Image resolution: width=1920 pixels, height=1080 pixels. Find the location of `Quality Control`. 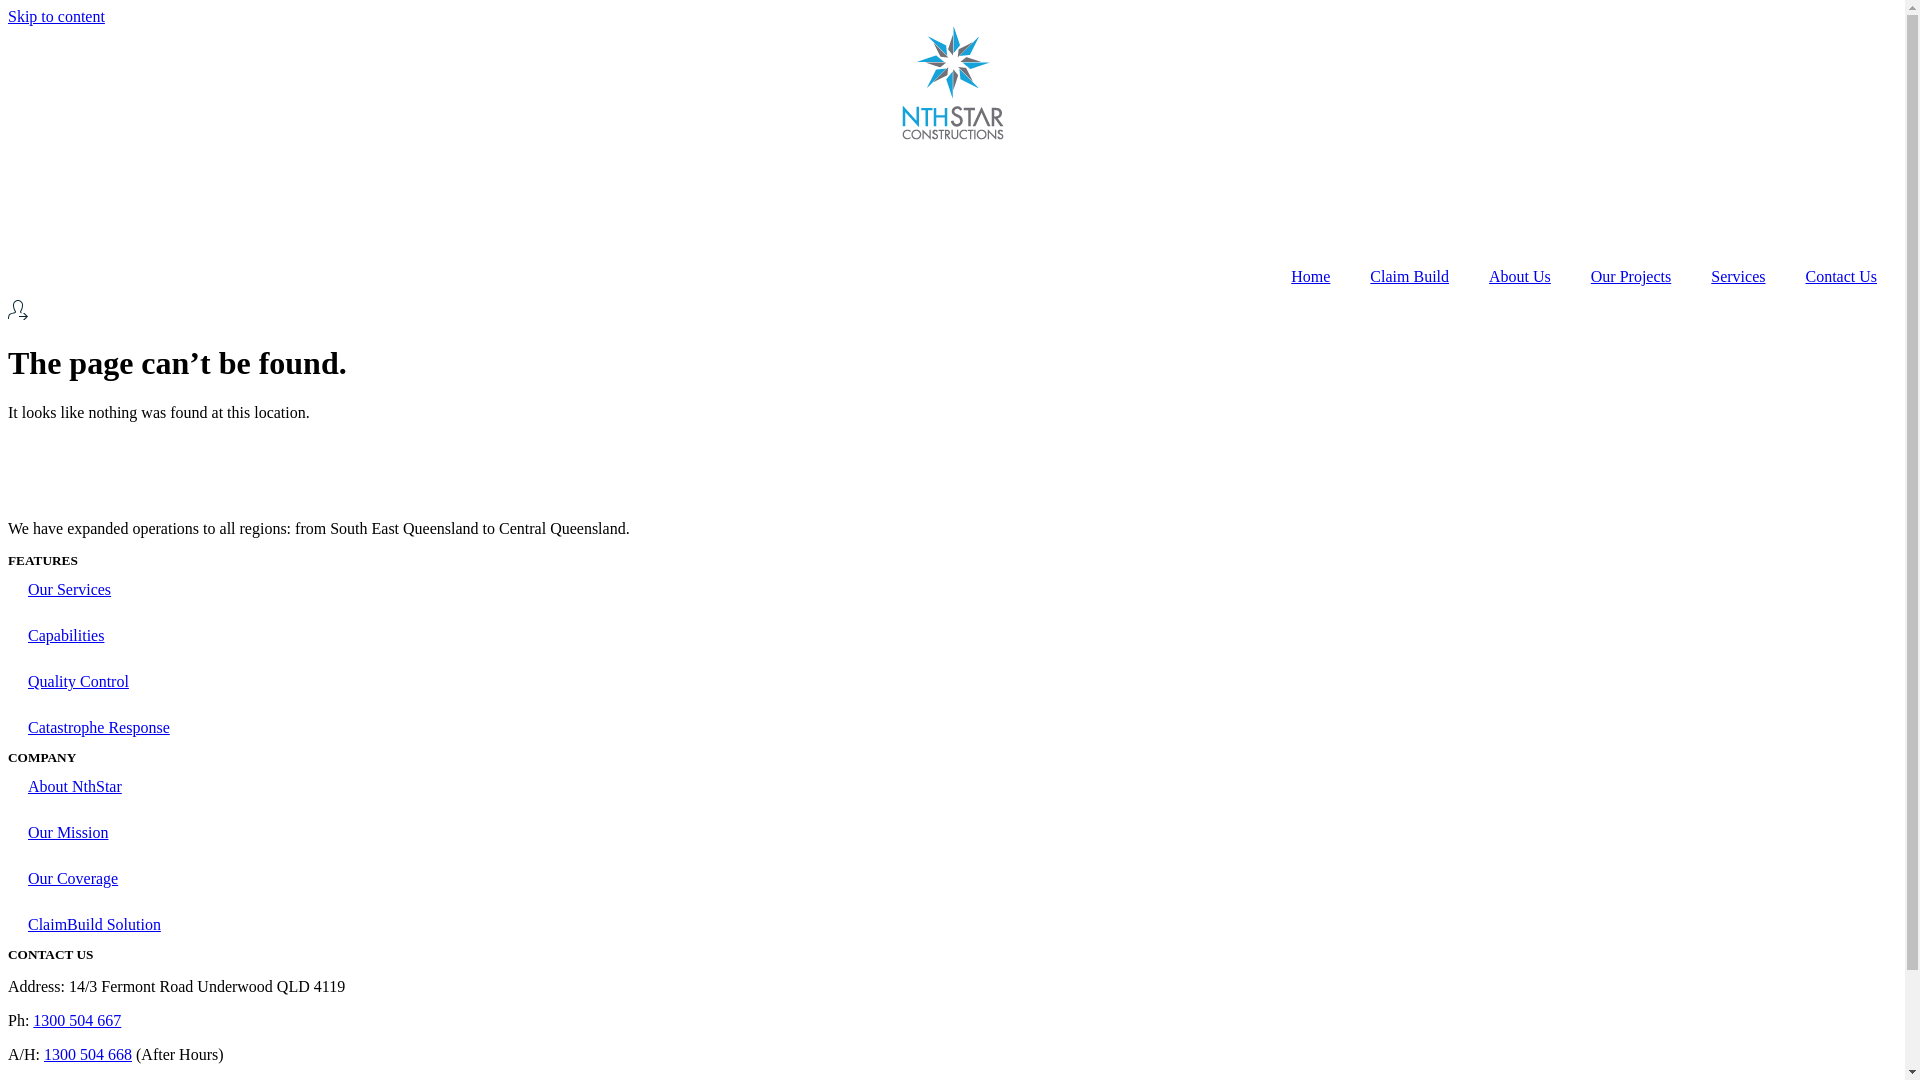

Quality Control is located at coordinates (952, 682).